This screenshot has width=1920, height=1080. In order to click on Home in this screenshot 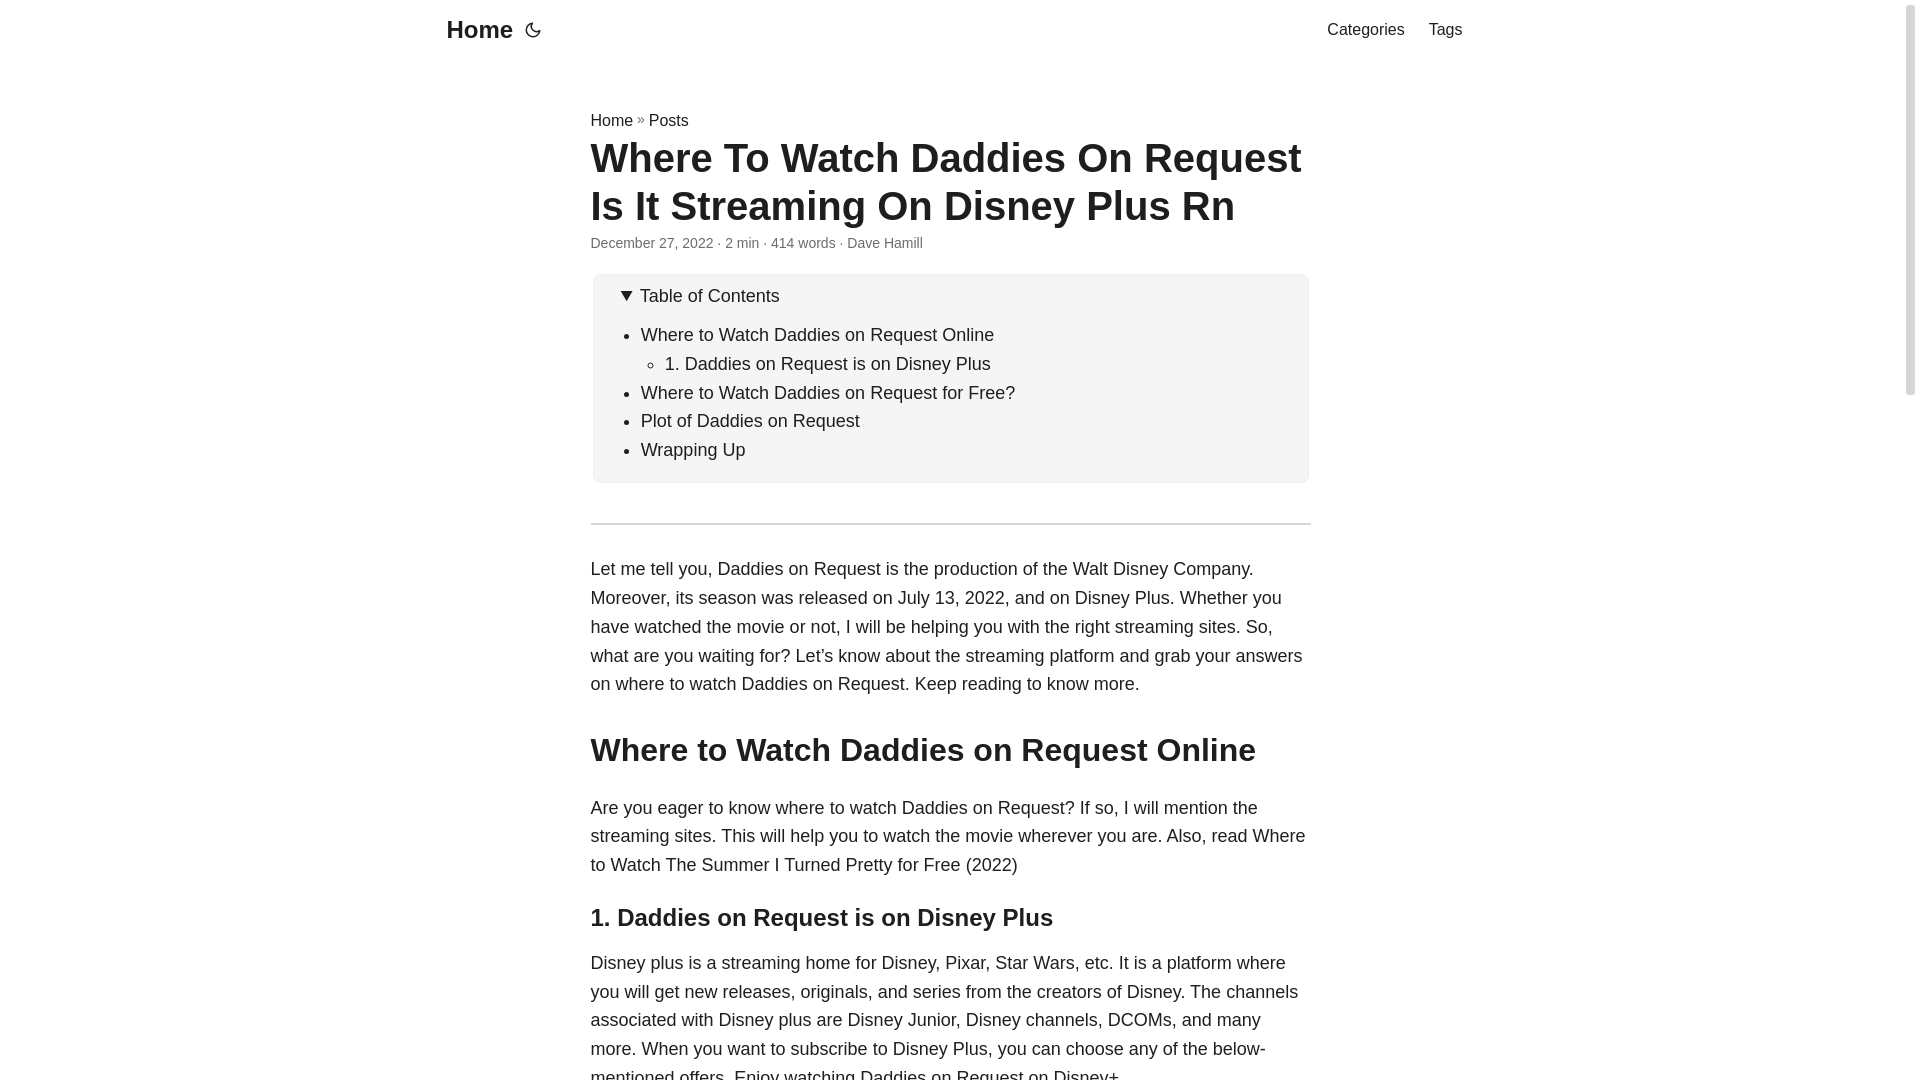, I will do `click(611, 120)`.